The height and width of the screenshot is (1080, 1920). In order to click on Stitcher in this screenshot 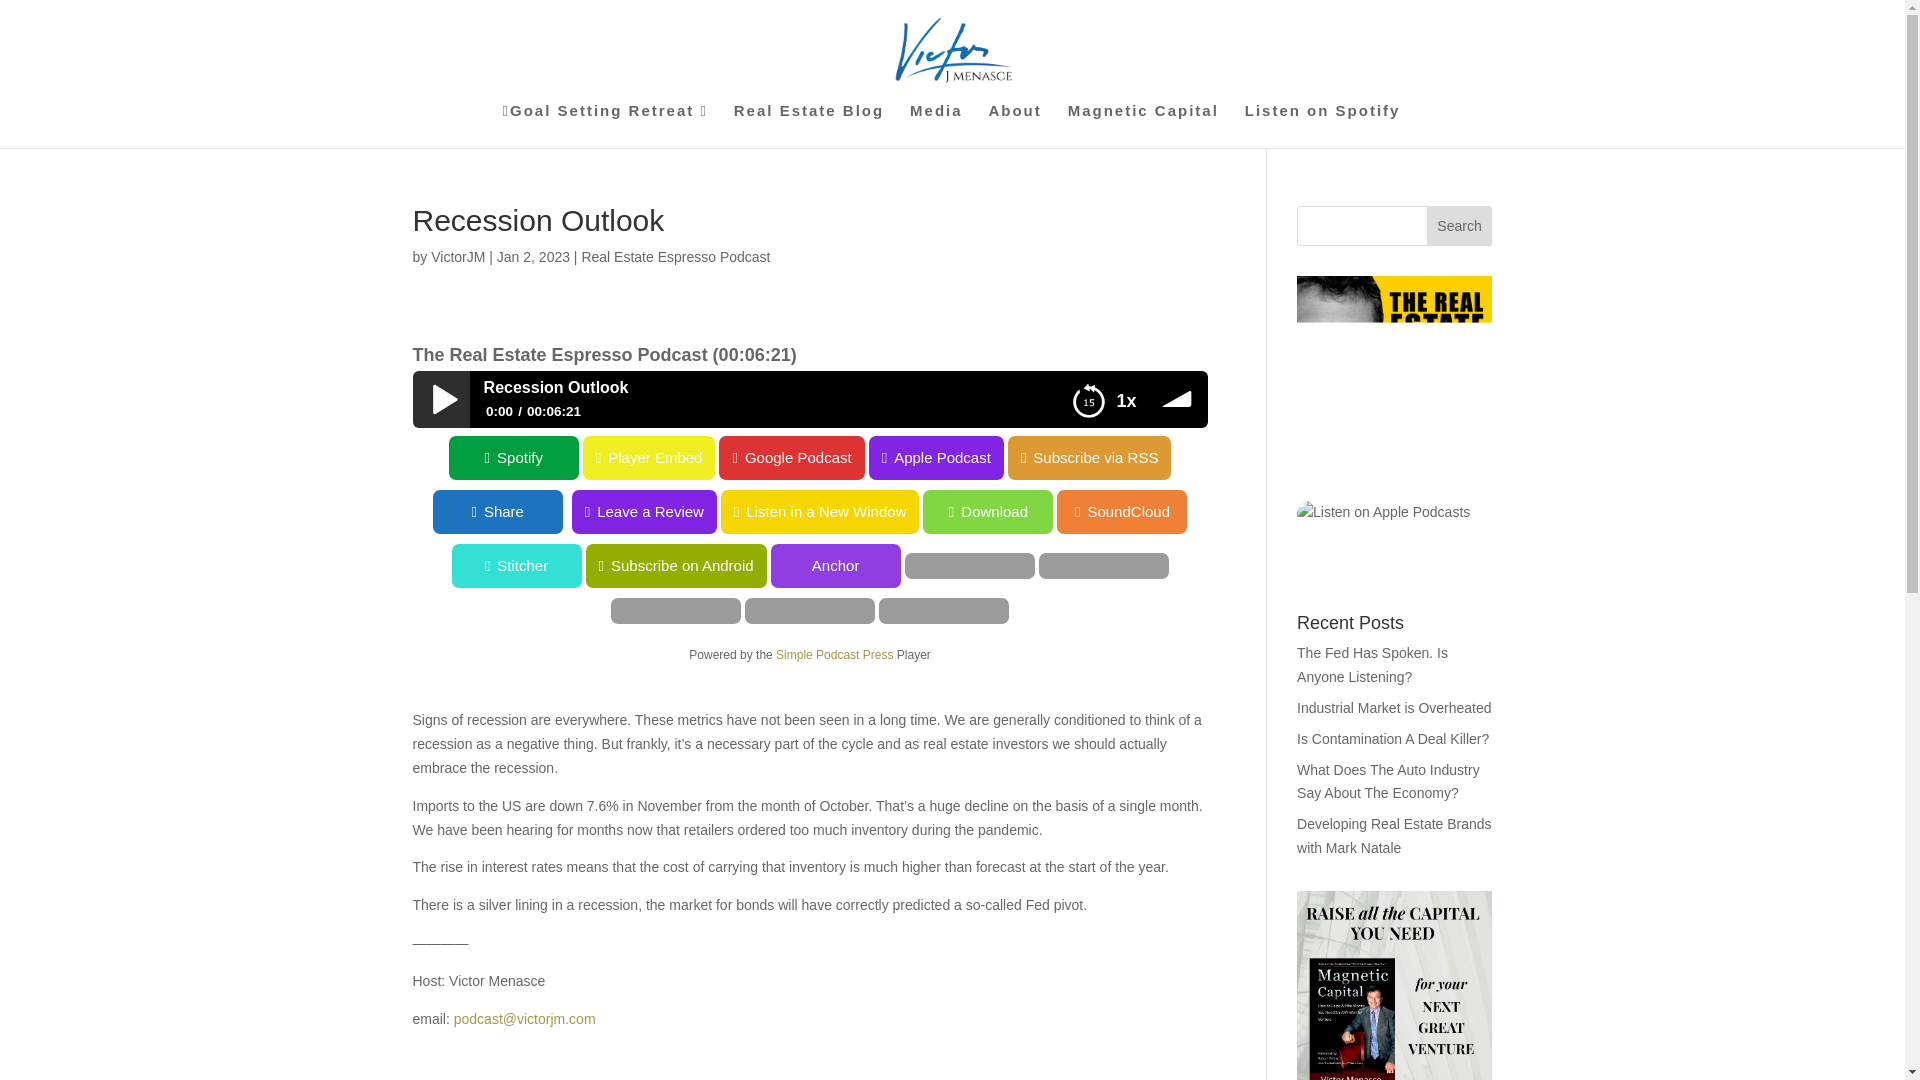, I will do `click(65, 566)`.